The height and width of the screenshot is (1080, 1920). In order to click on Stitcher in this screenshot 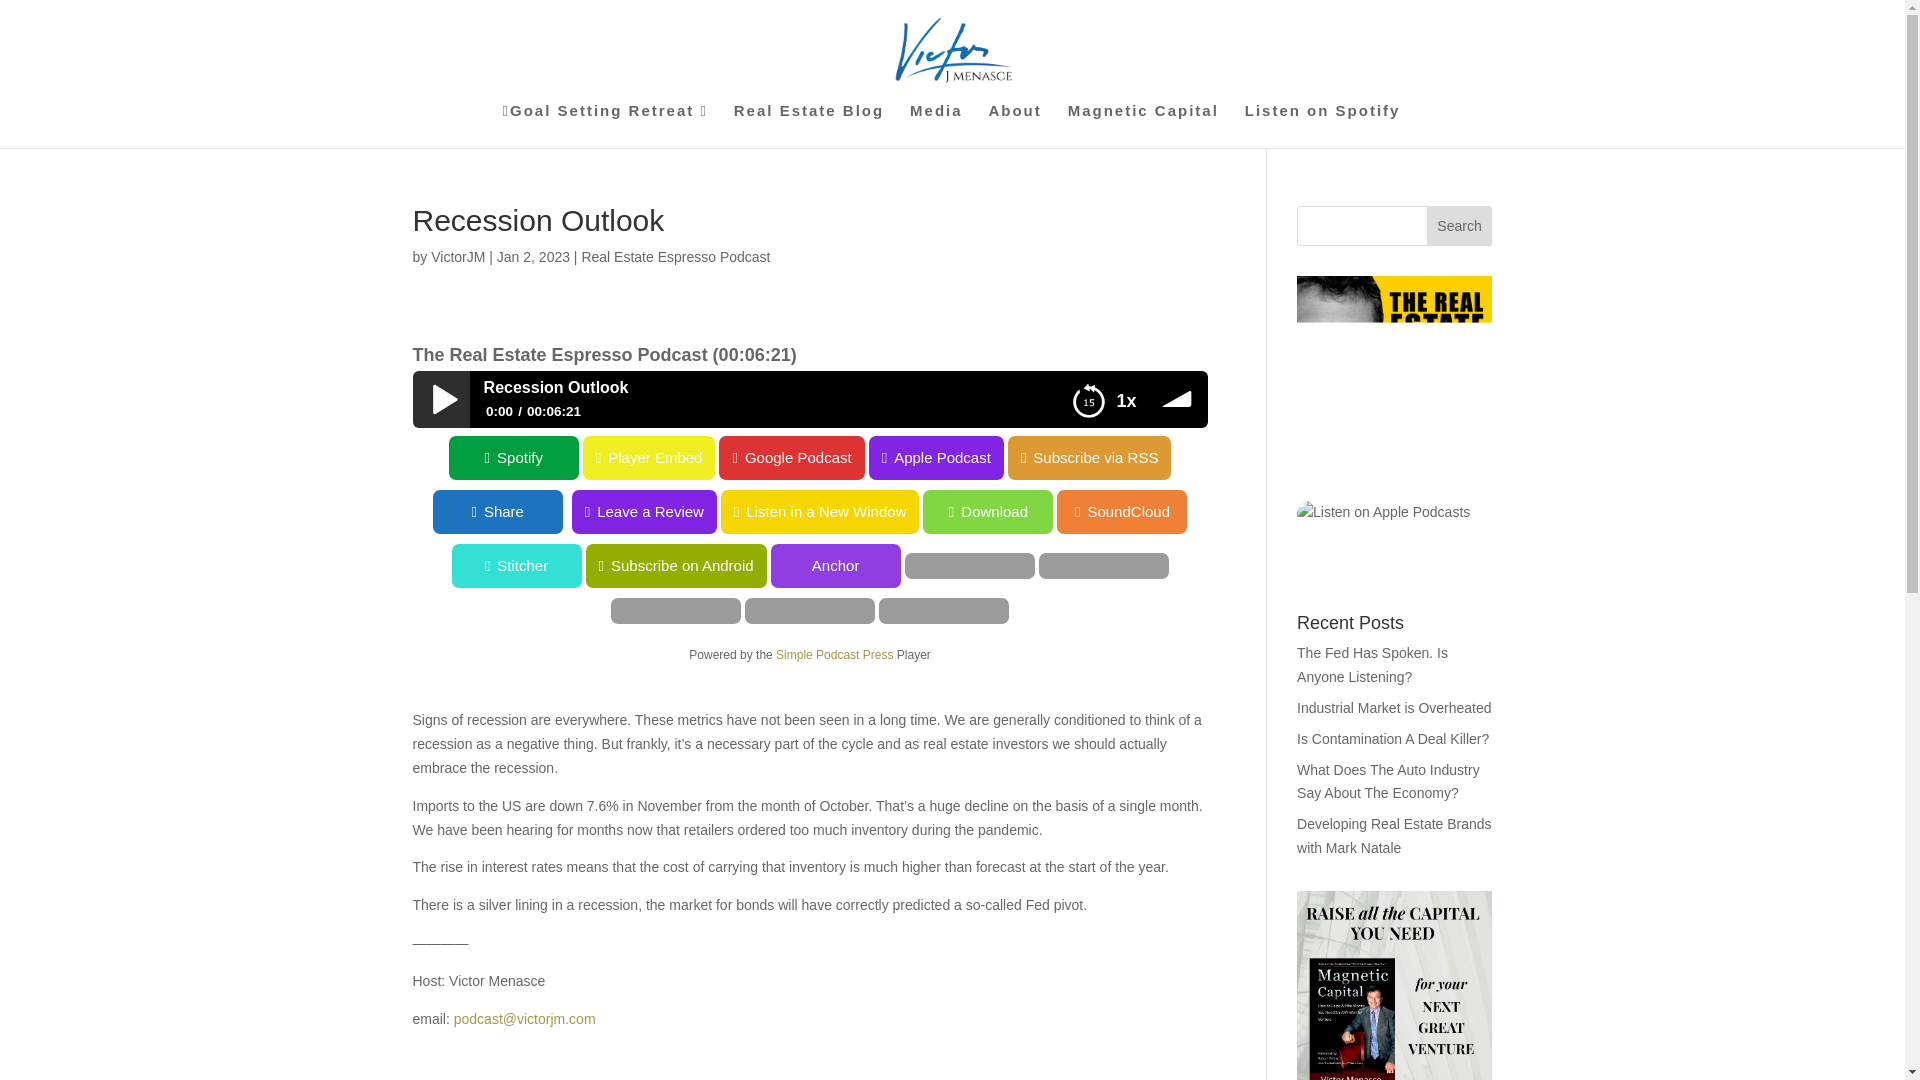, I will do `click(65, 566)`.